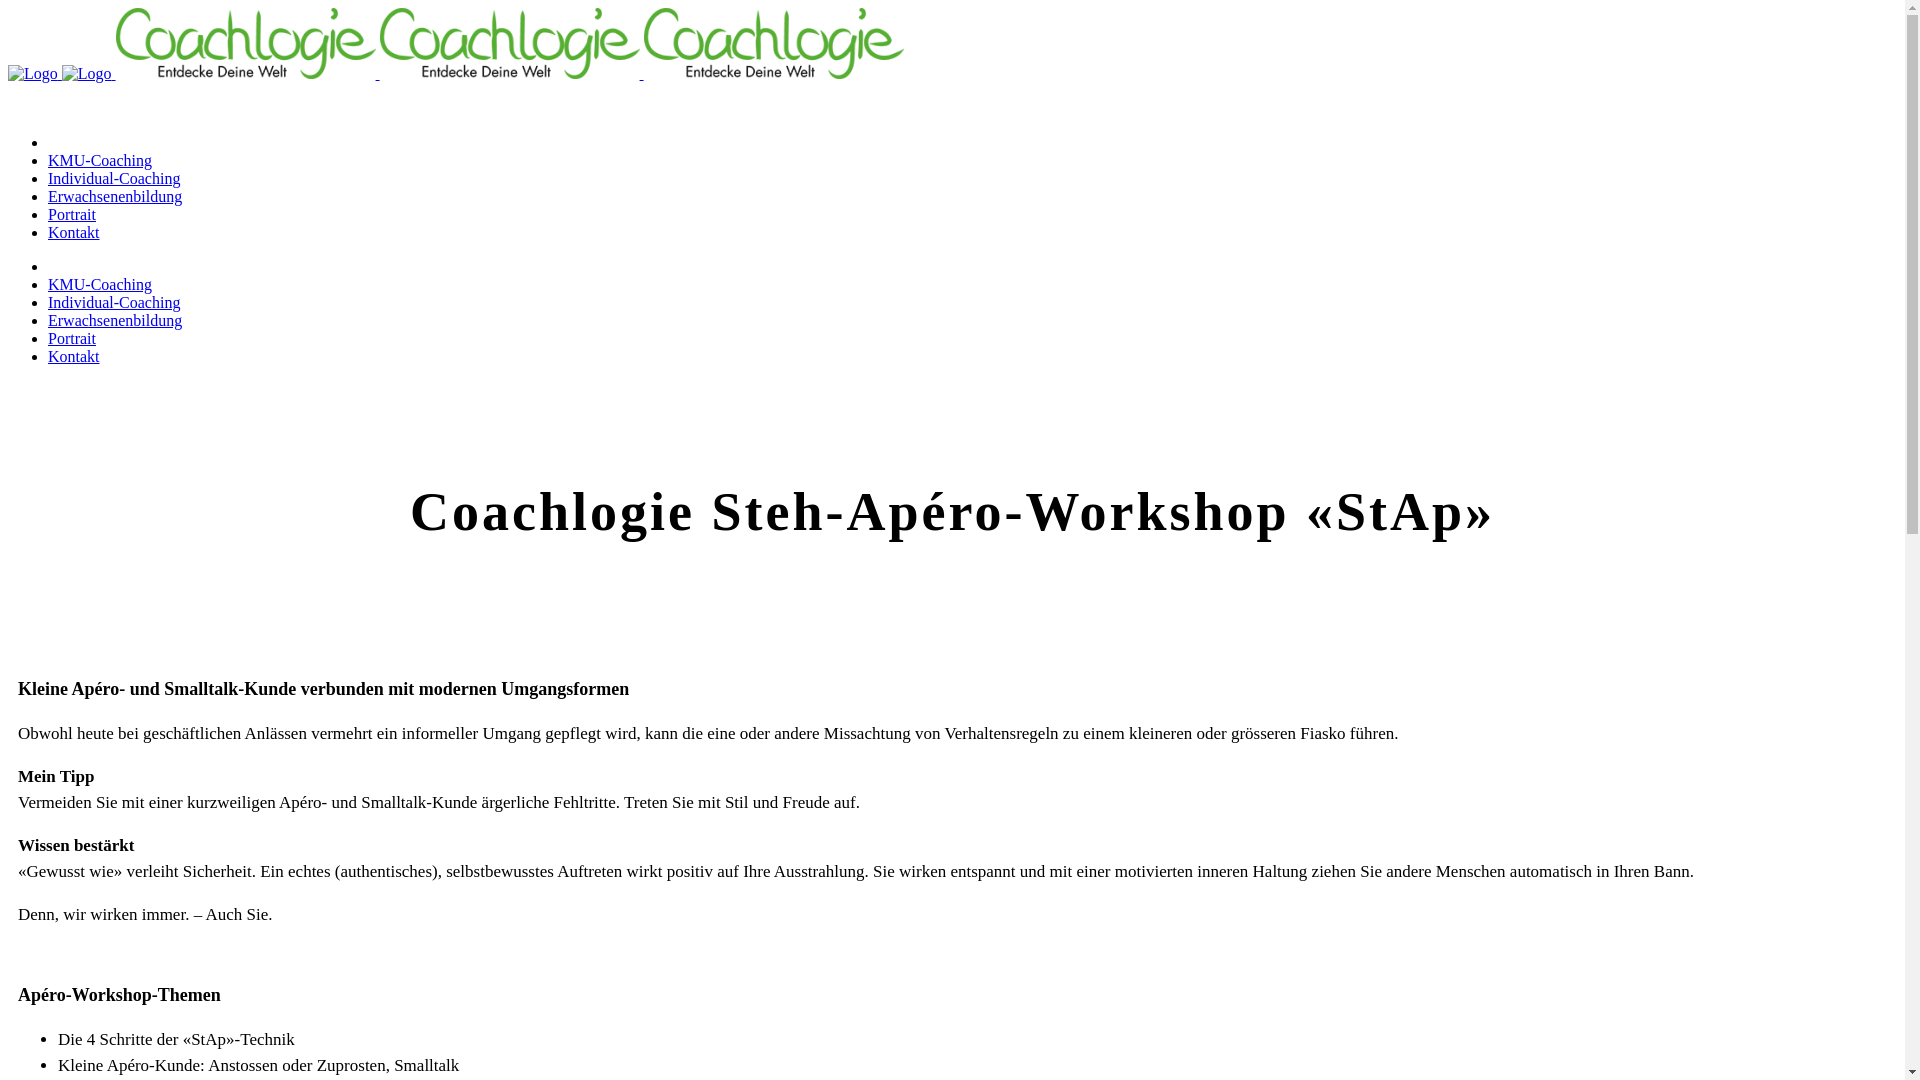 The height and width of the screenshot is (1080, 1920). What do you see at coordinates (72, 214) in the screenshot?
I see `Portrait` at bounding box center [72, 214].